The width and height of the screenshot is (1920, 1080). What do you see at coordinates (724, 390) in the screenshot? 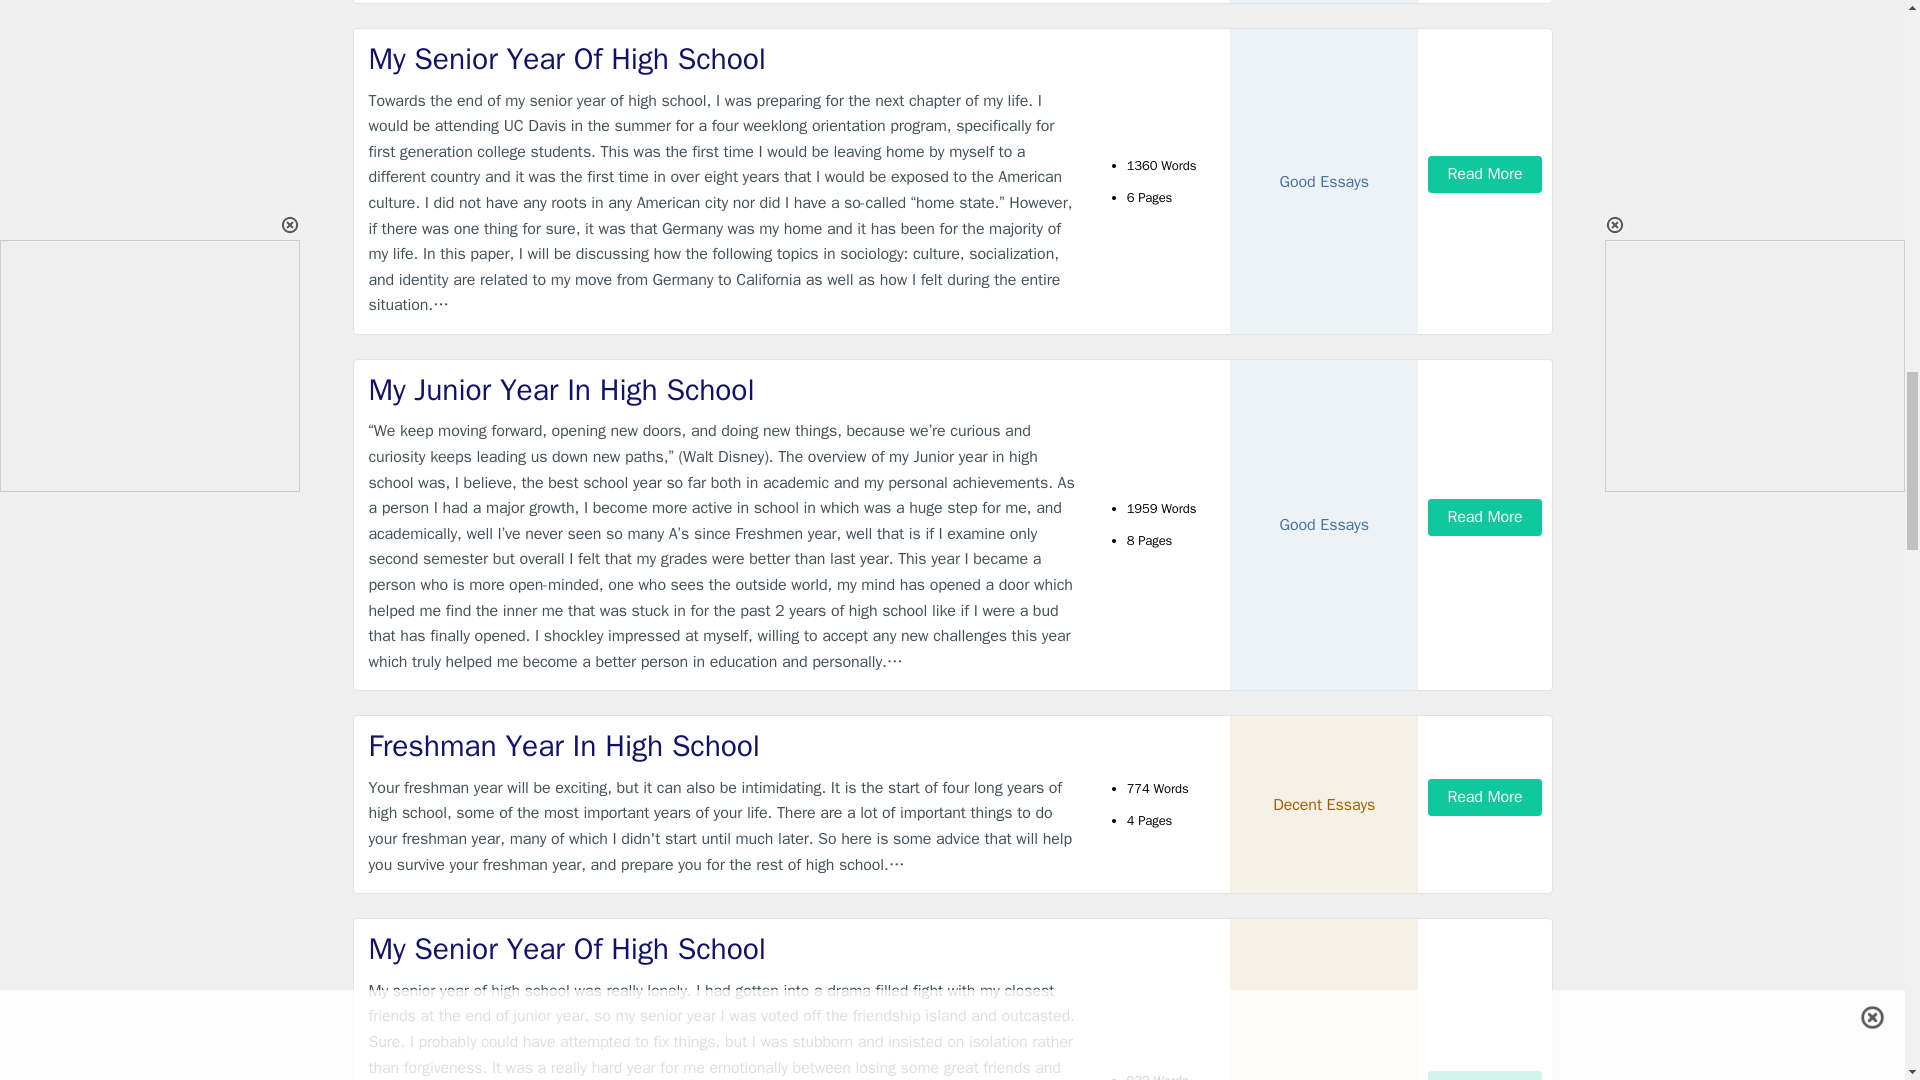
I see `My Junior Year In High School` at bounding box center [724, 390].